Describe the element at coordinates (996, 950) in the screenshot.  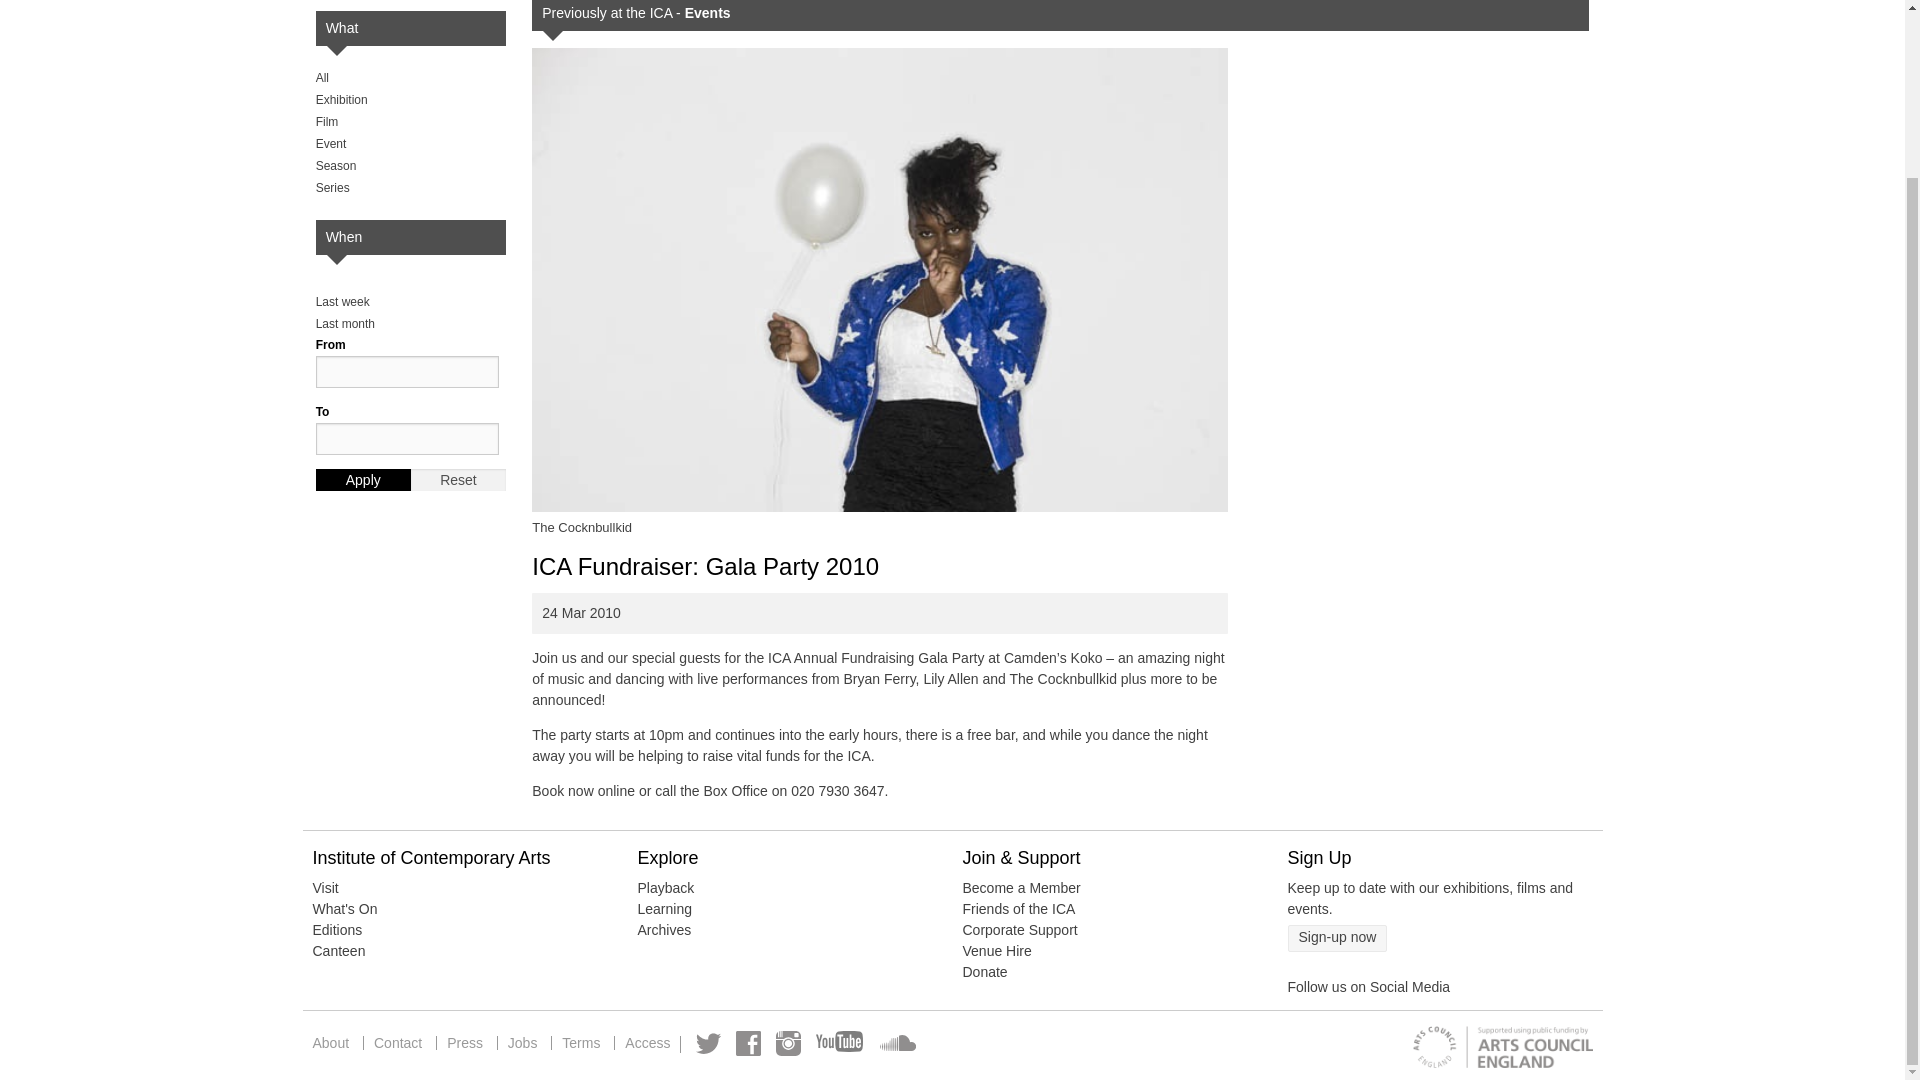
I see `Venue Hire` at that location.